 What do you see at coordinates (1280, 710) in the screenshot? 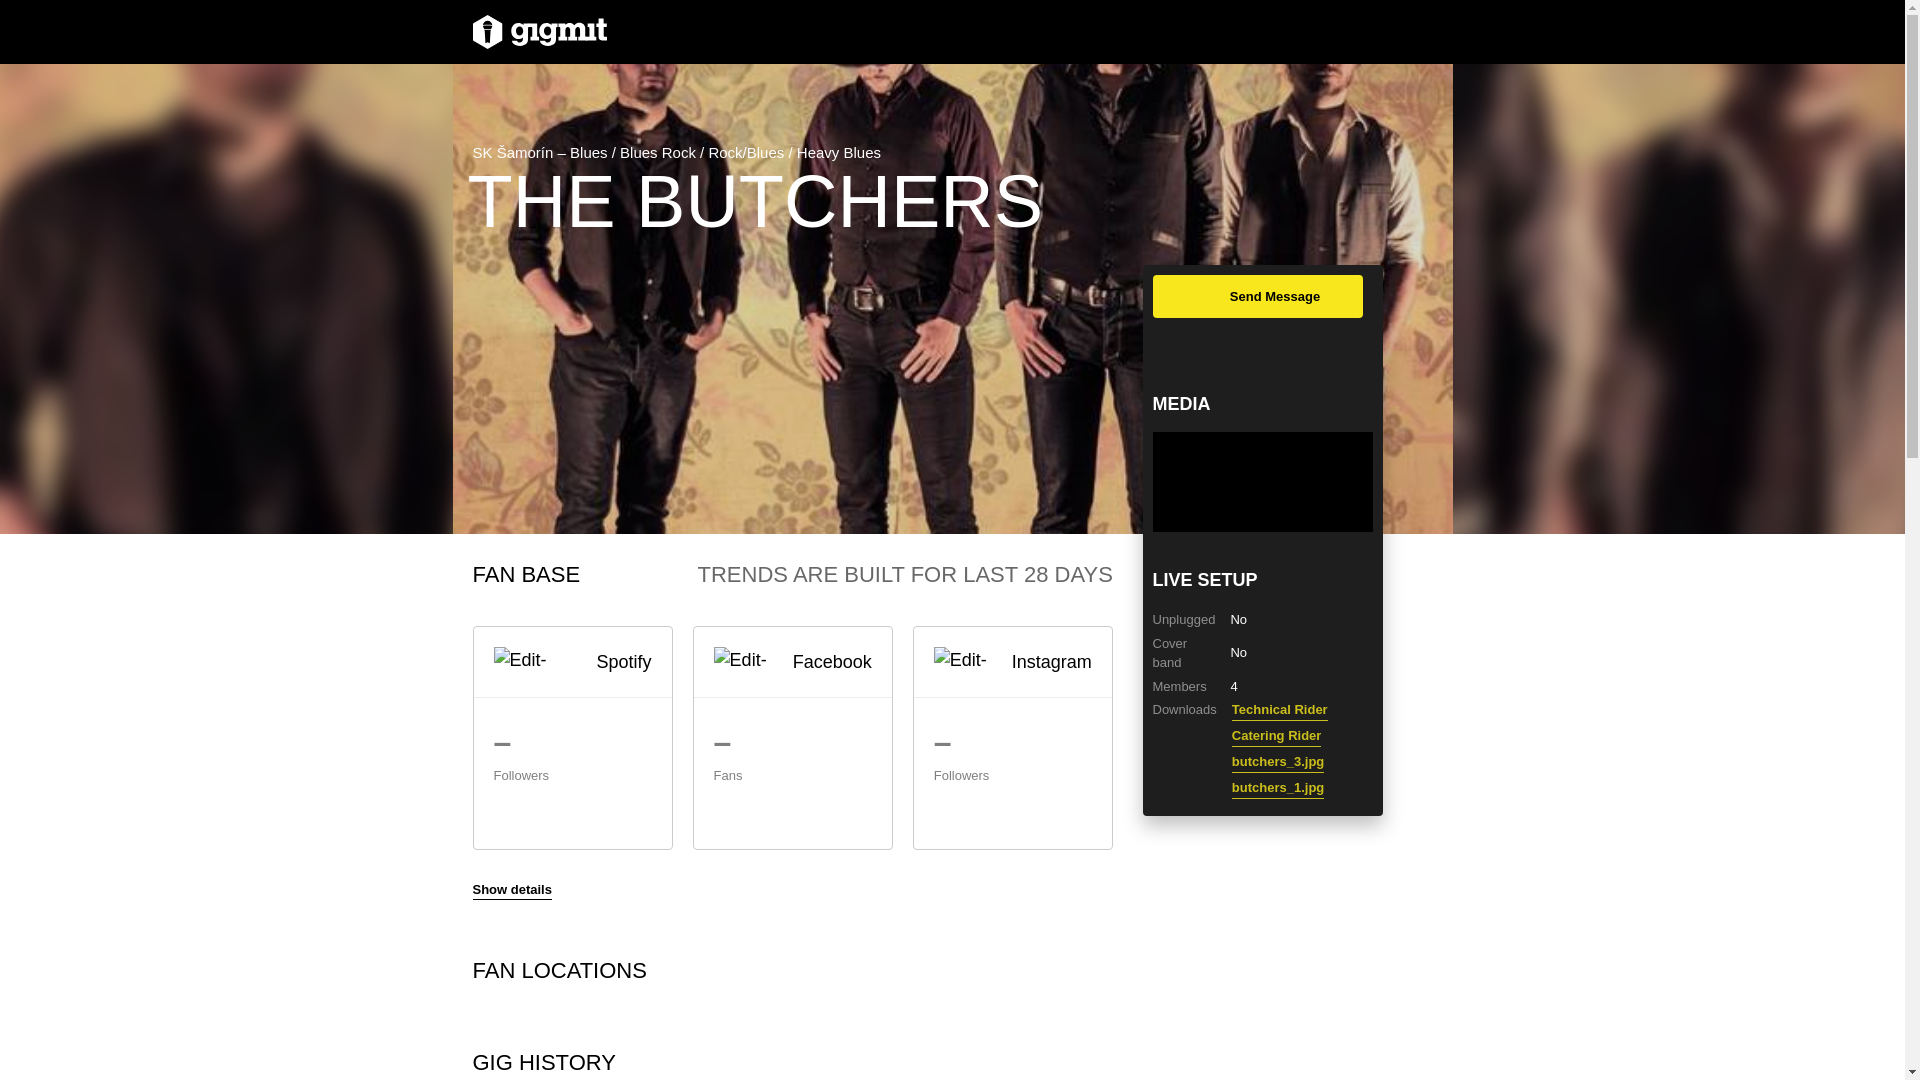
I see `Technical Rider` at bounding box center [1280, 710].